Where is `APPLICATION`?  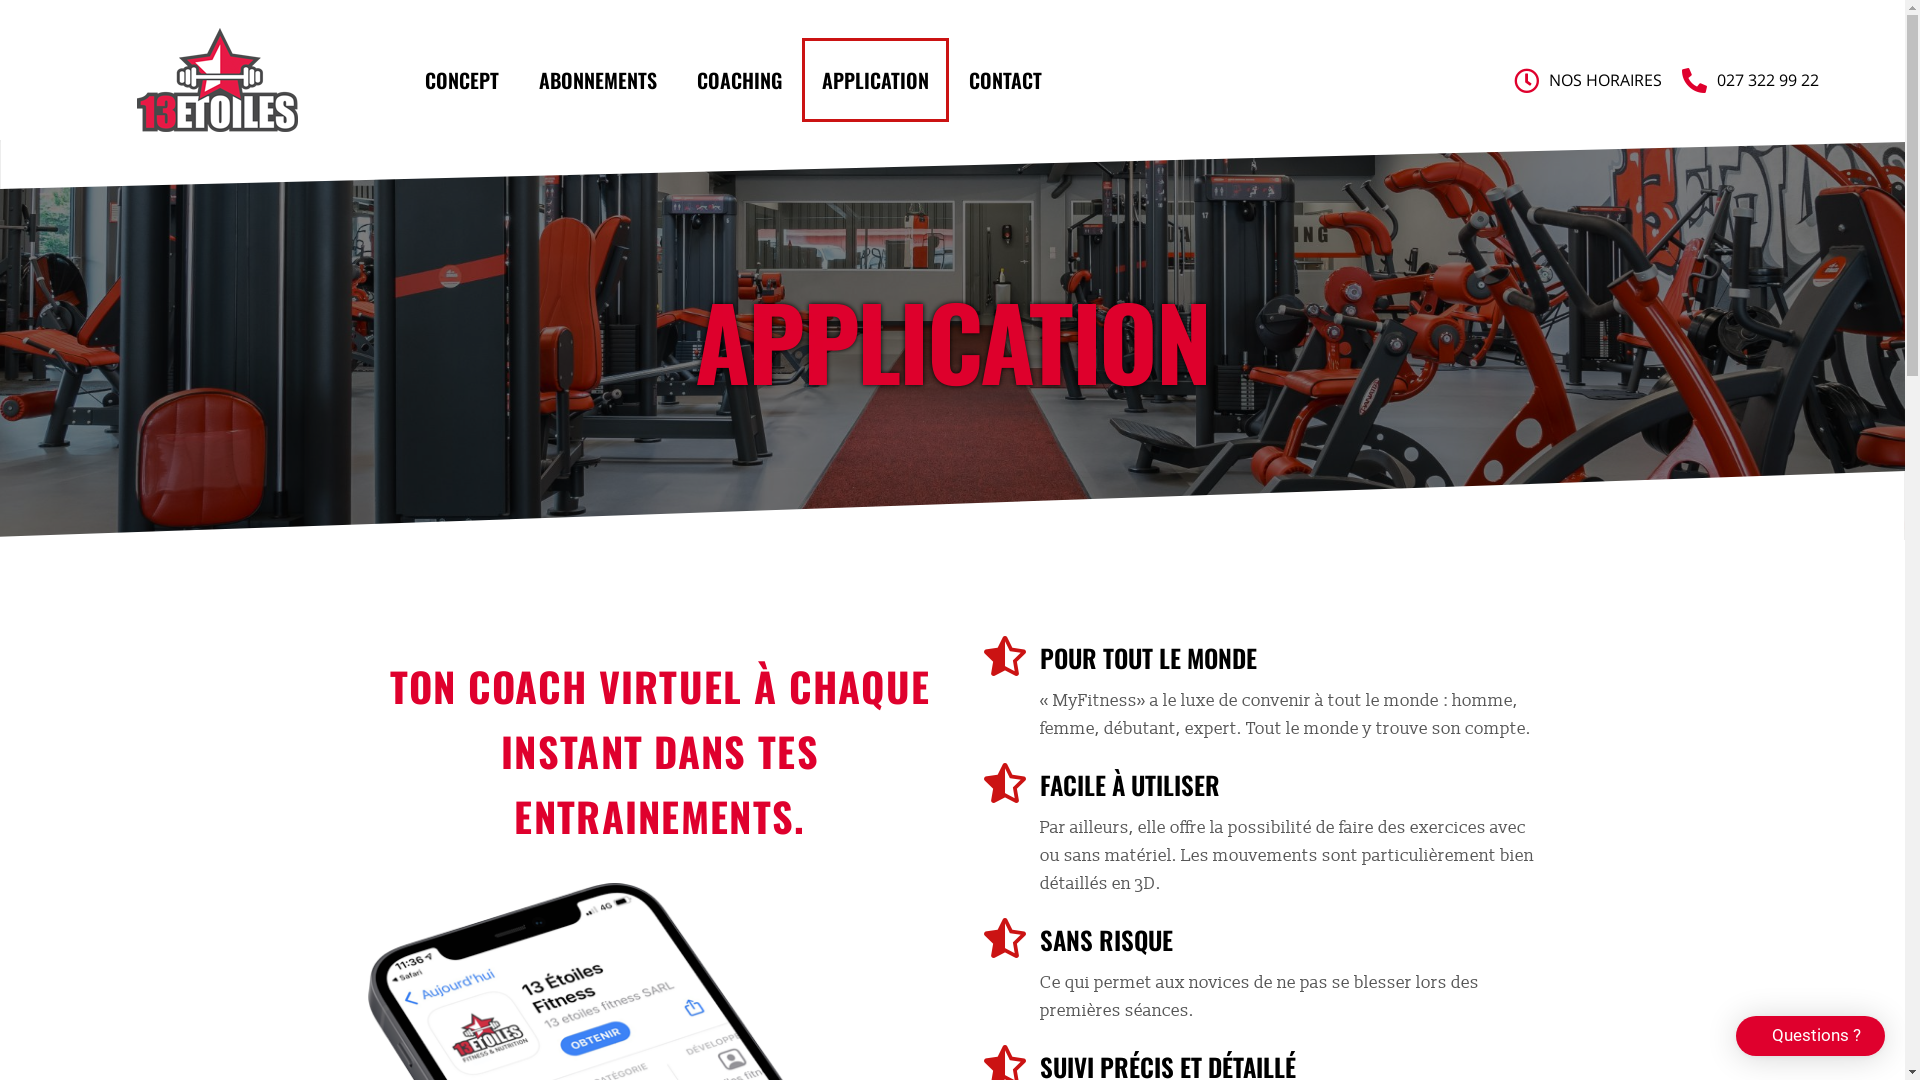 APPLICATION is located at coordinates (876, 80).